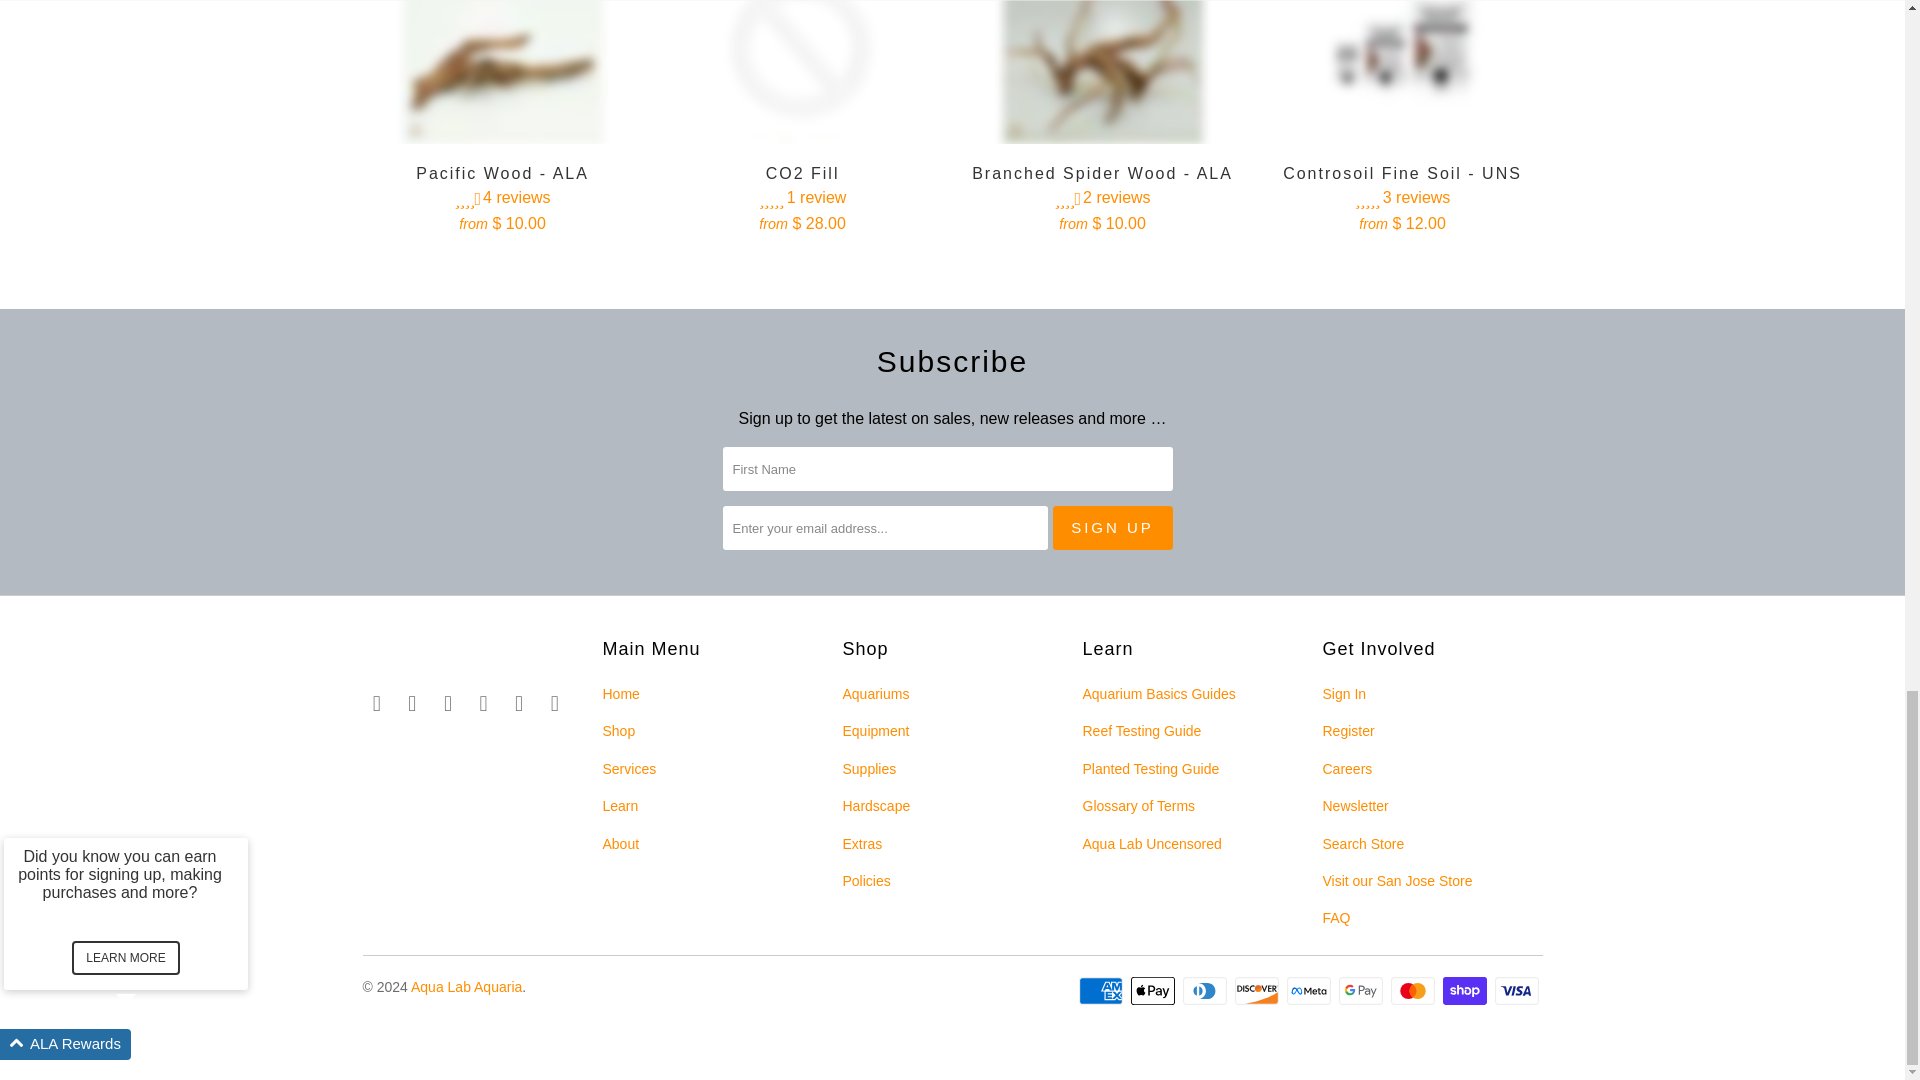 Image resolution: width=1920 pixels, height=1080 pixels. What do you see at coordinates (1112, 528) in the screenshot?
I see `Sign Up` at bounding box center [1112, 528].